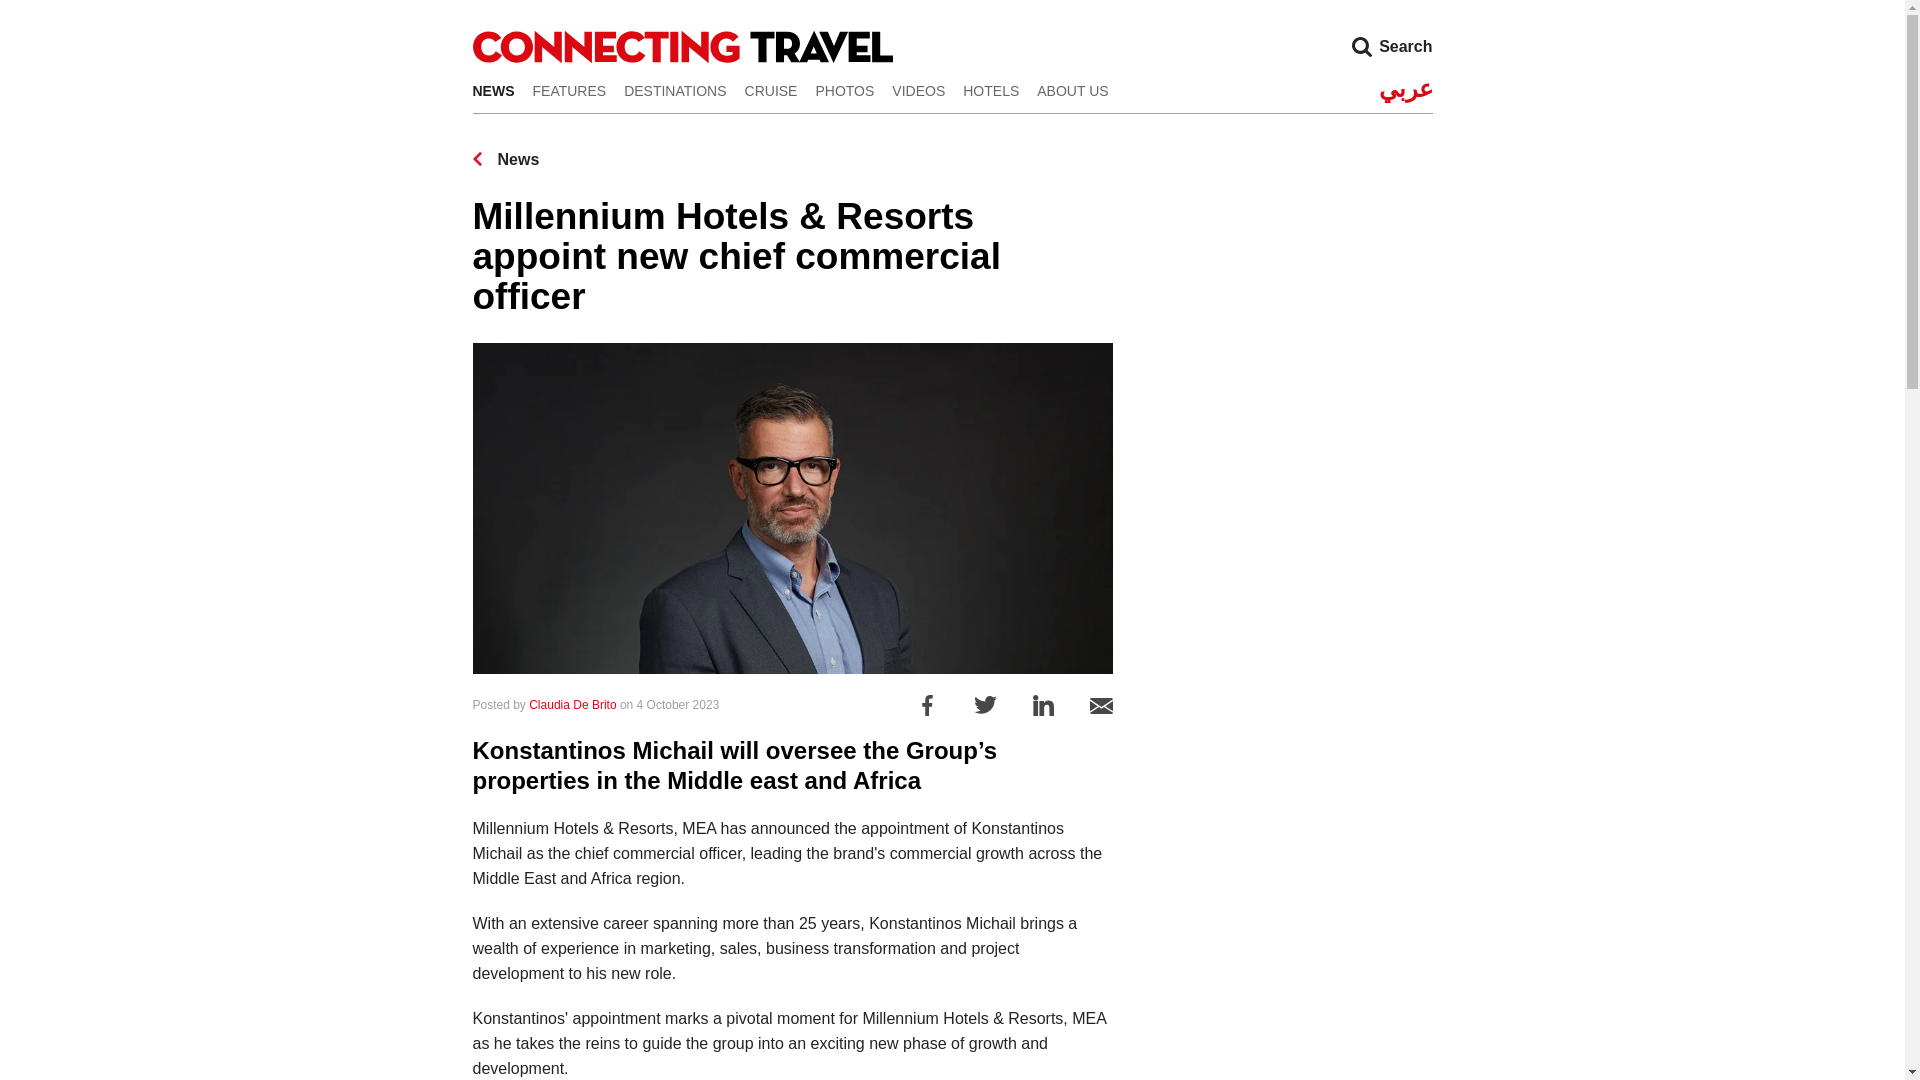 The width and height of the screenshot is (1920, 1080). What do you see at coordinates (991, 90) in the screenshot?
I see `HOTELS` at bounding box center [991, 90].